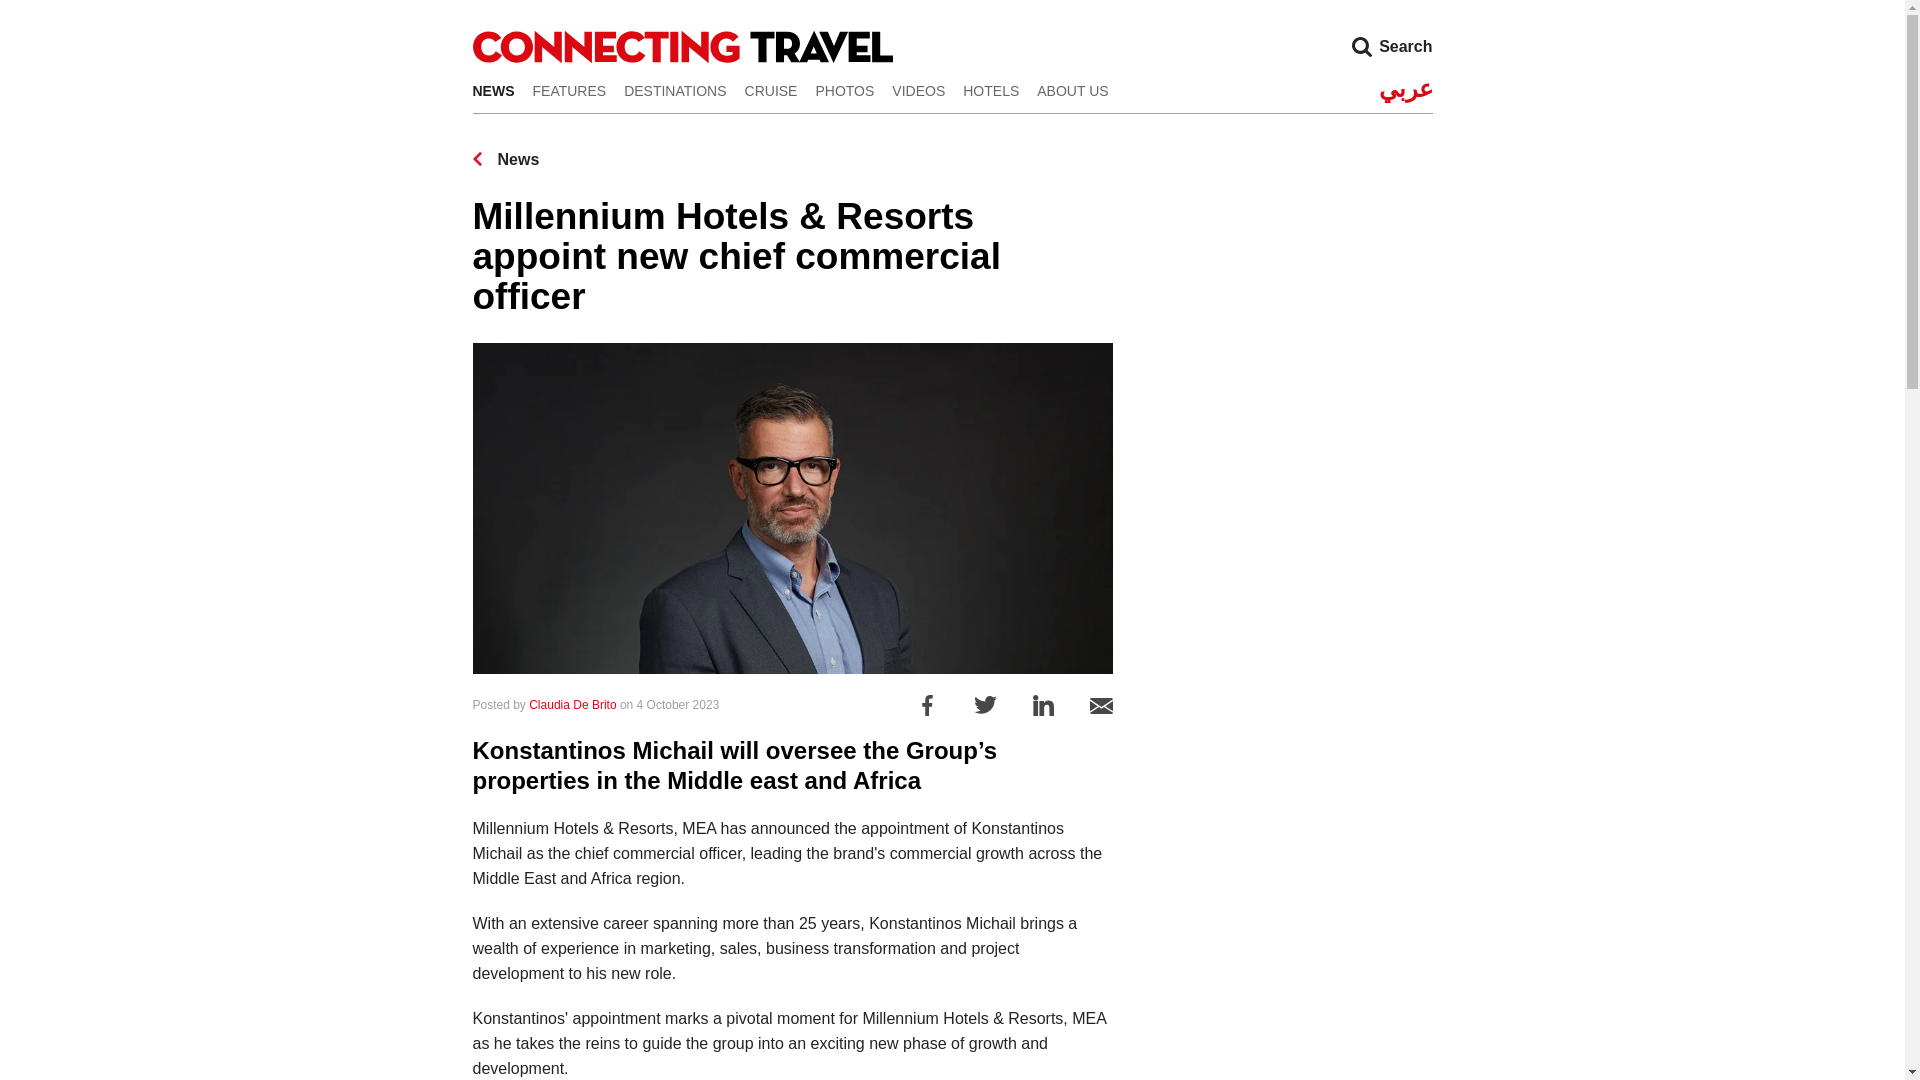 The width and height of the screenshot is (1920, 1080). What do you see at coordinates (991, 90) in the screenshot?
I see `HOTELS` at bounding box center [991, 90].